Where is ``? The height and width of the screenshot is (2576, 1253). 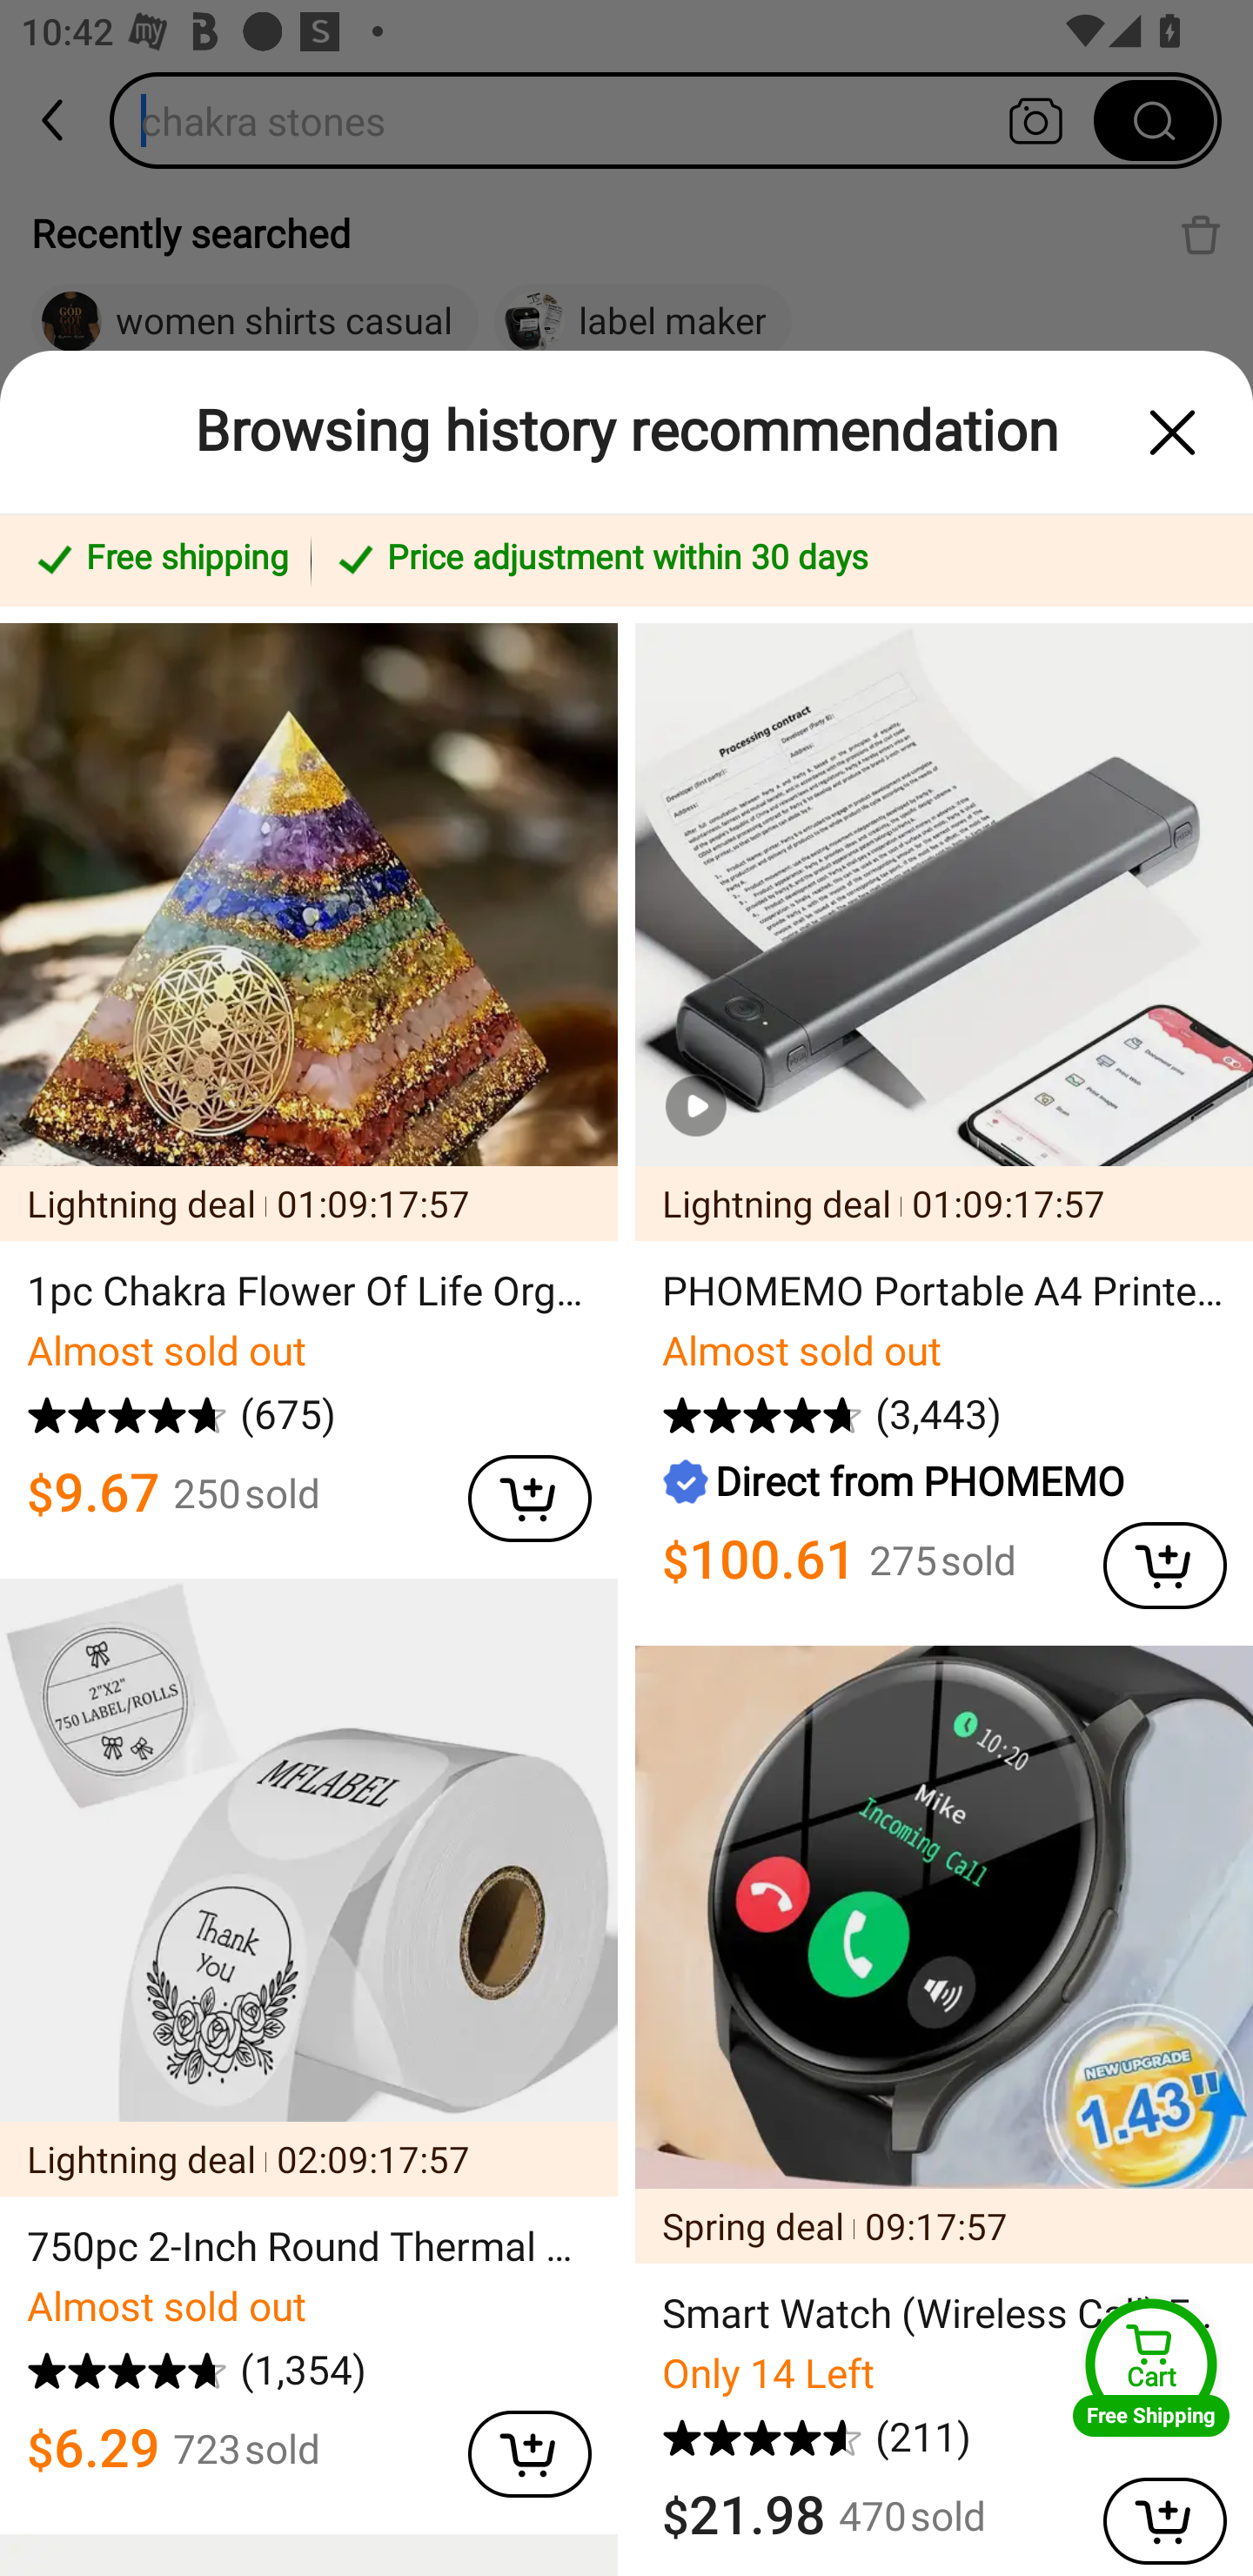  is located at coordinates (515, 1492).